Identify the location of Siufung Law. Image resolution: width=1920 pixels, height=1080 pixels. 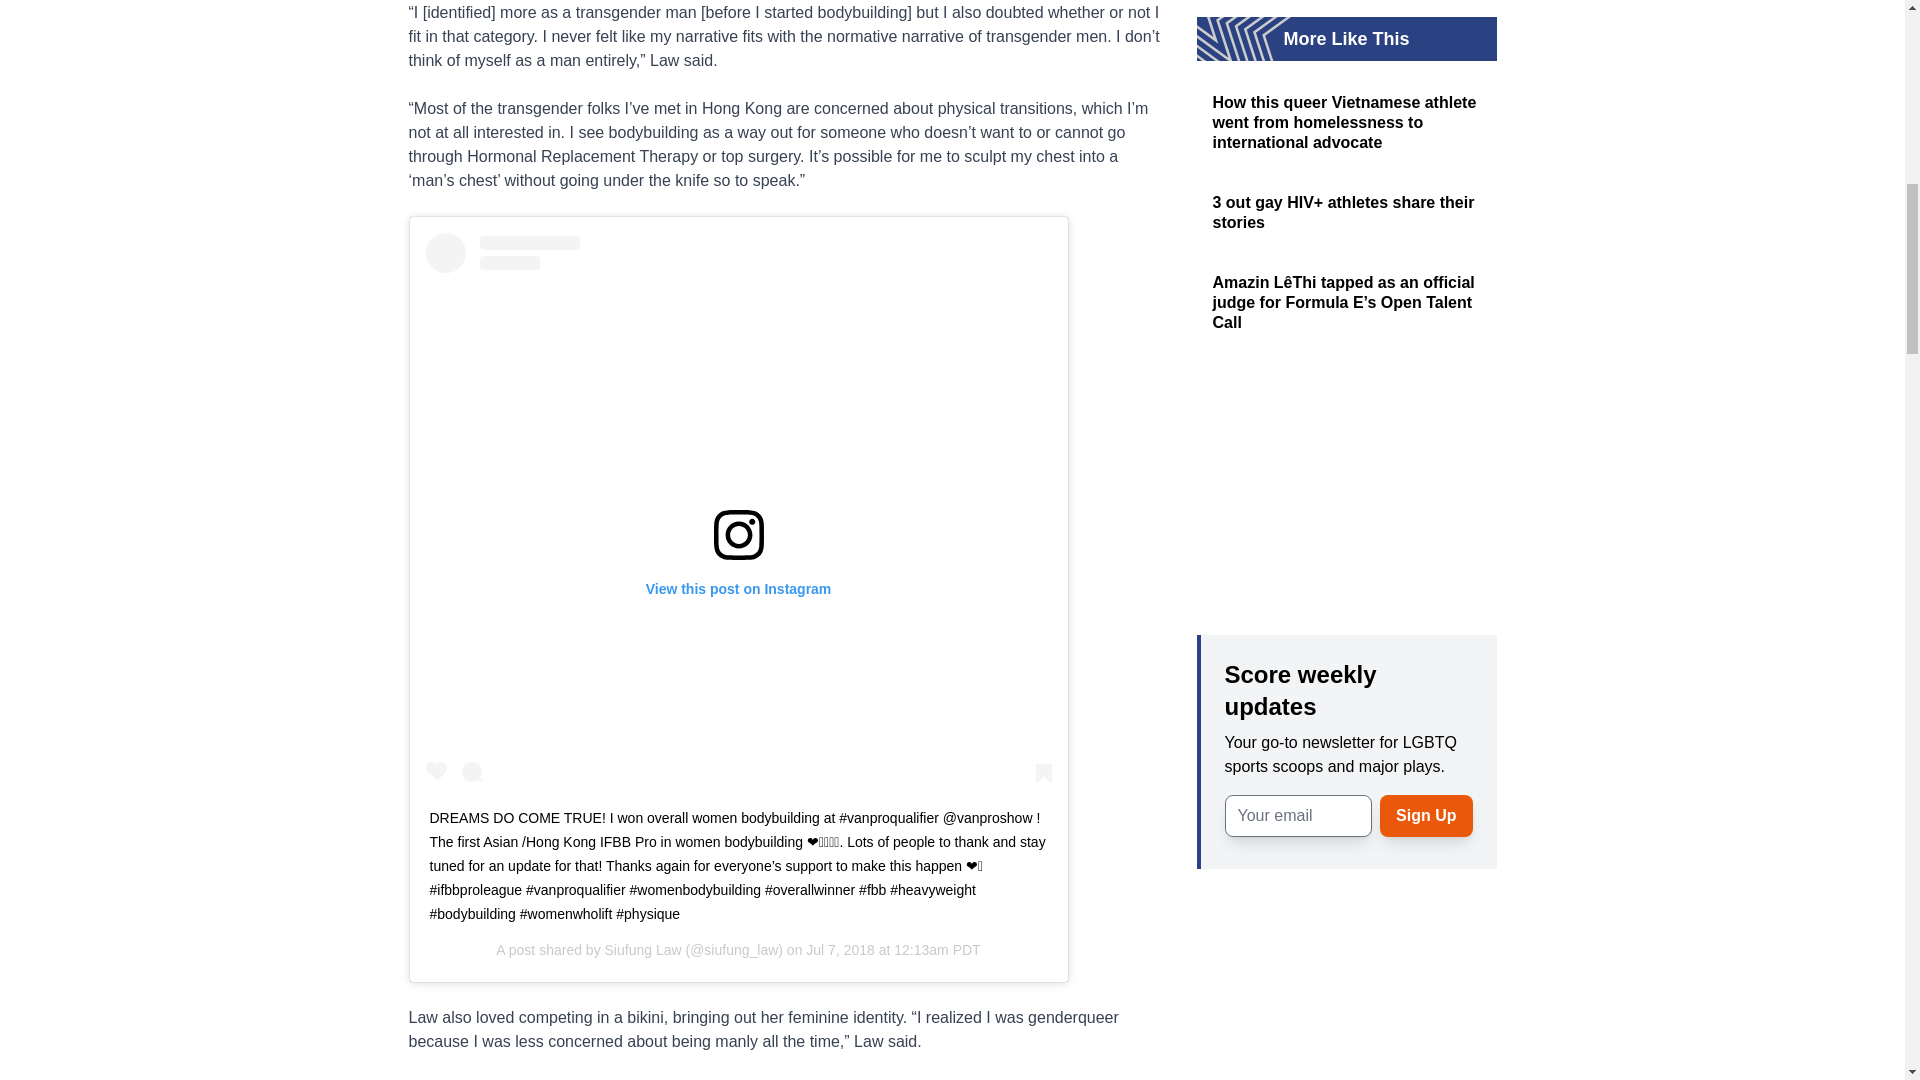
(642, 949).